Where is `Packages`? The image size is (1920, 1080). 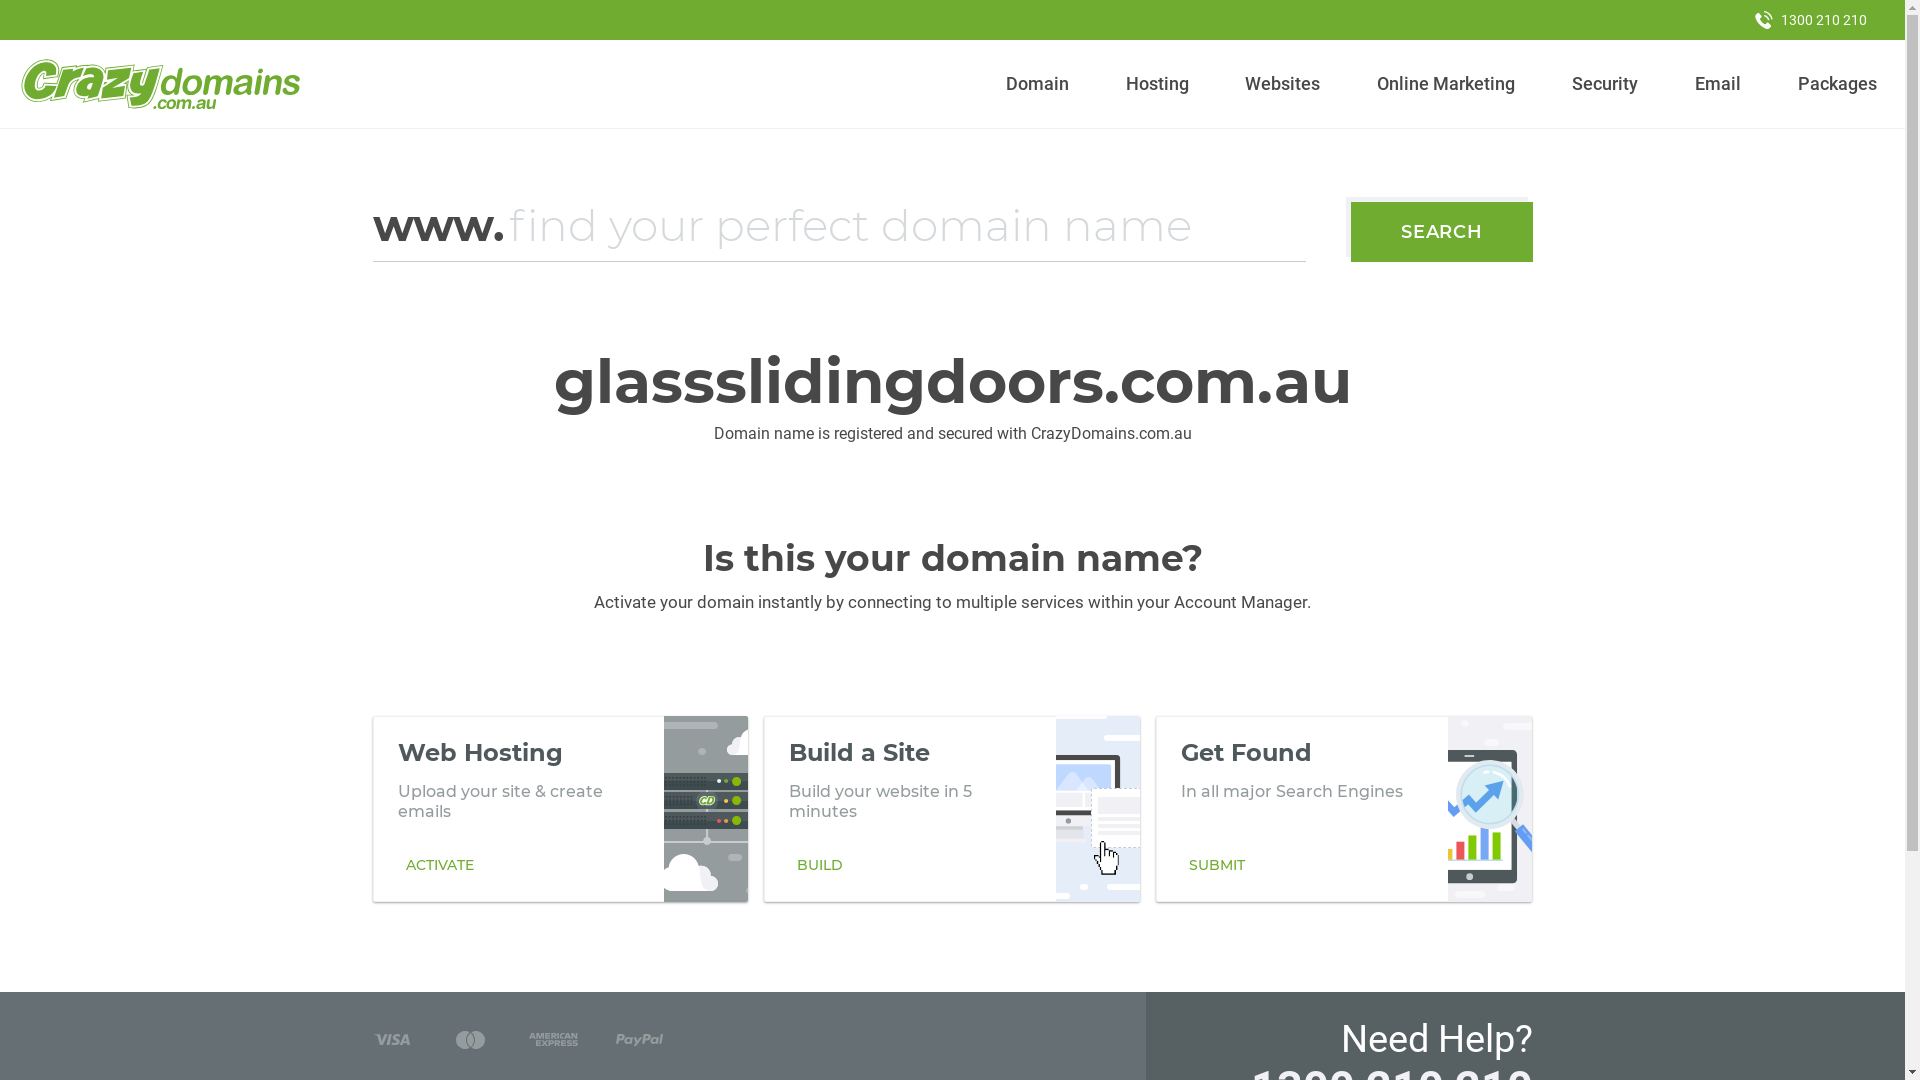 Packages is located at coordinates (1837, 84).